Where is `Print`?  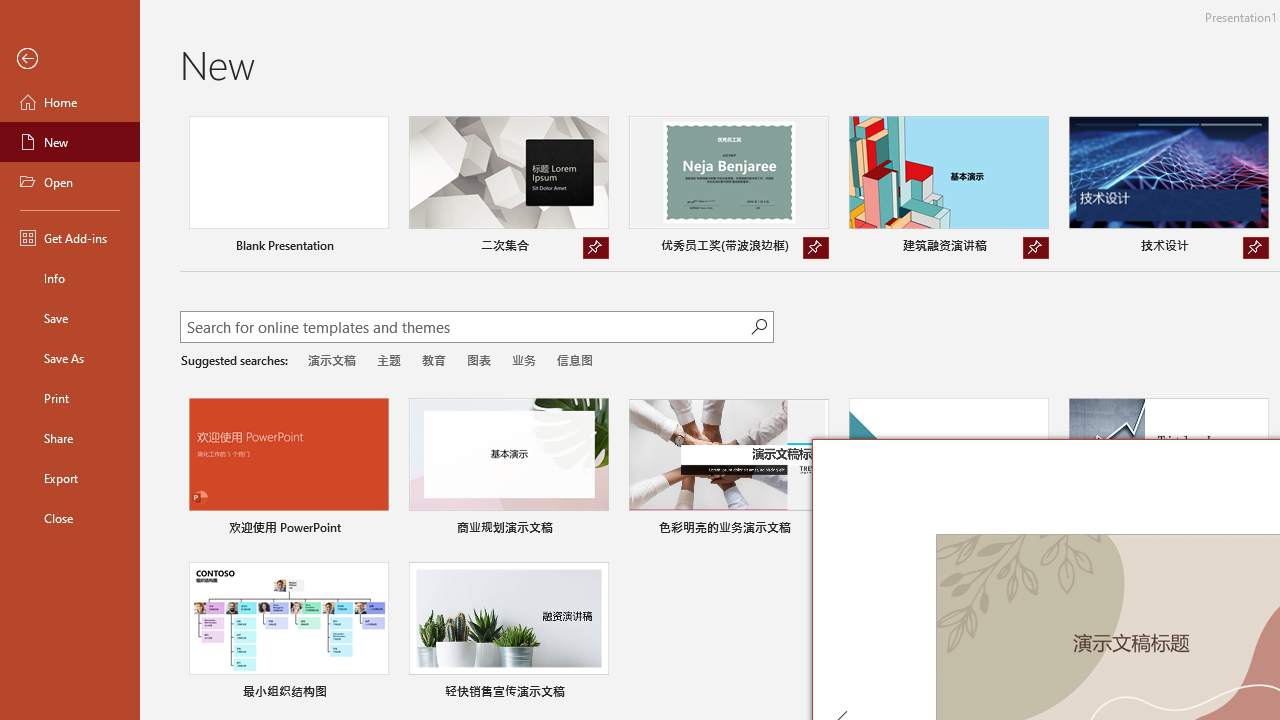
Print is located at coordinates (70, 398).